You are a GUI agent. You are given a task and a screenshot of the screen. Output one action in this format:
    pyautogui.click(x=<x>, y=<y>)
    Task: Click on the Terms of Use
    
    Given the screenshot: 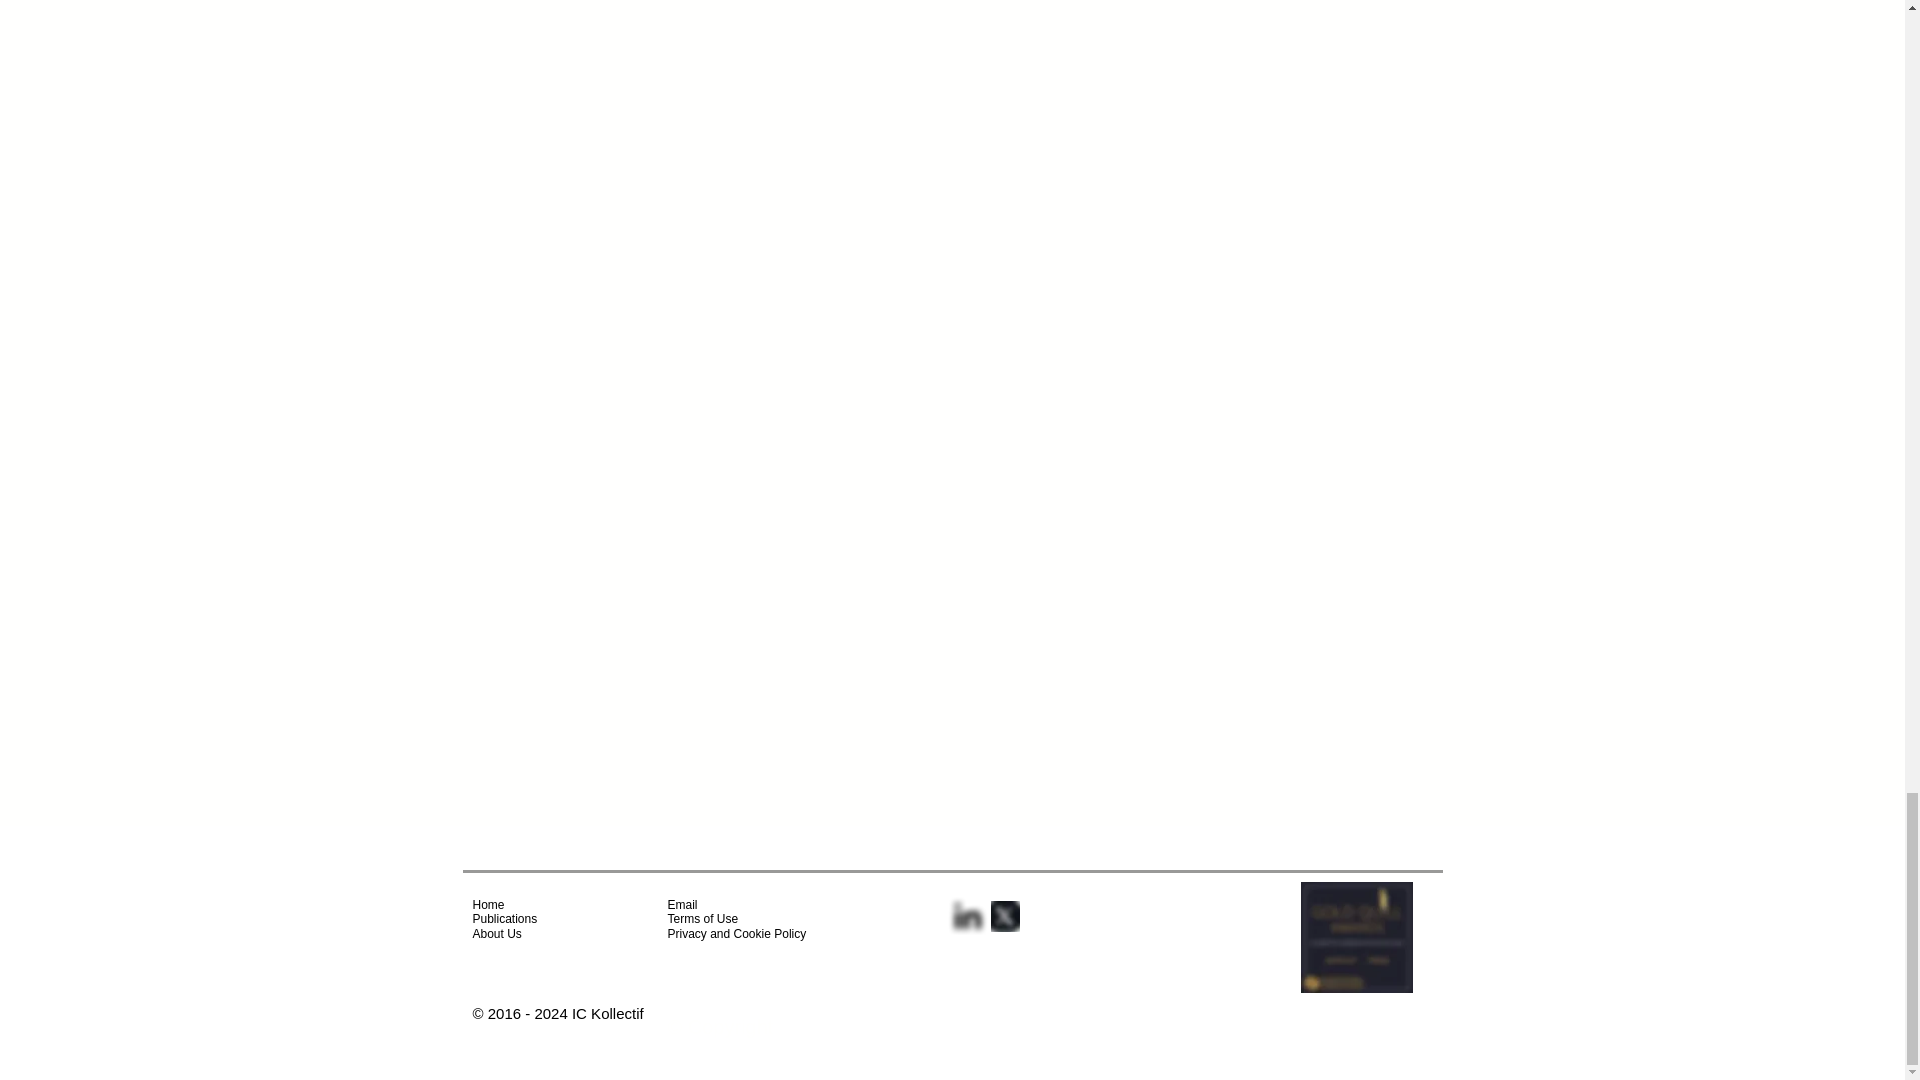 What is the action you would take?
    pyautogui.click(x=704, y=918)
    